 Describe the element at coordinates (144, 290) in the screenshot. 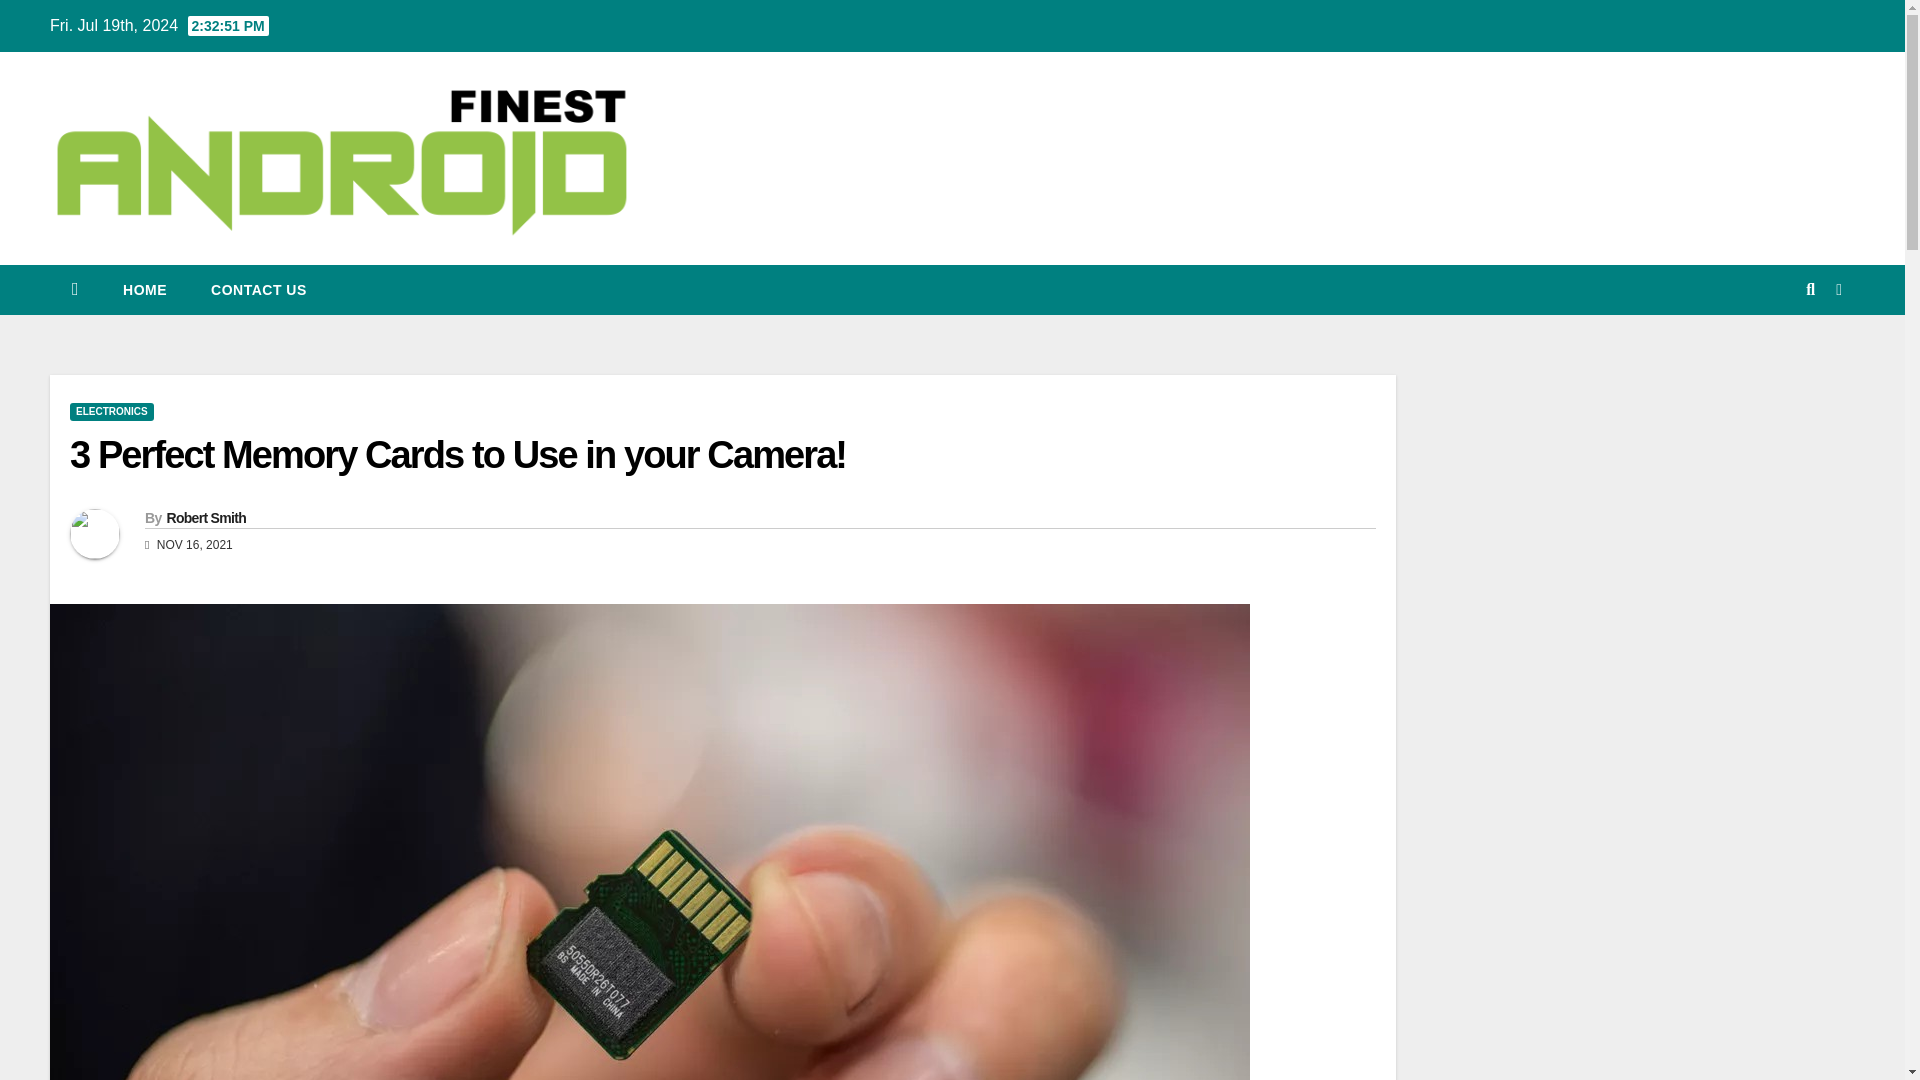

I see `Home` at that location.